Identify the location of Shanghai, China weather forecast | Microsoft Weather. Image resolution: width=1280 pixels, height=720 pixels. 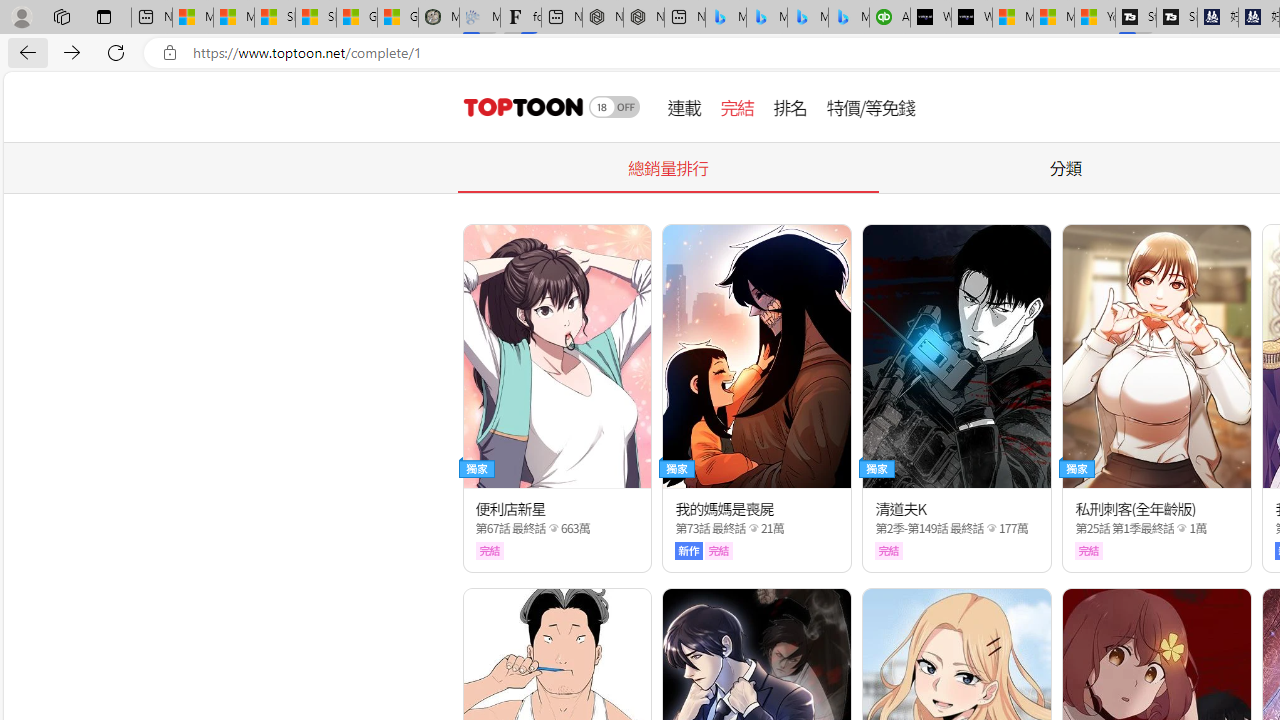
(316, 18).